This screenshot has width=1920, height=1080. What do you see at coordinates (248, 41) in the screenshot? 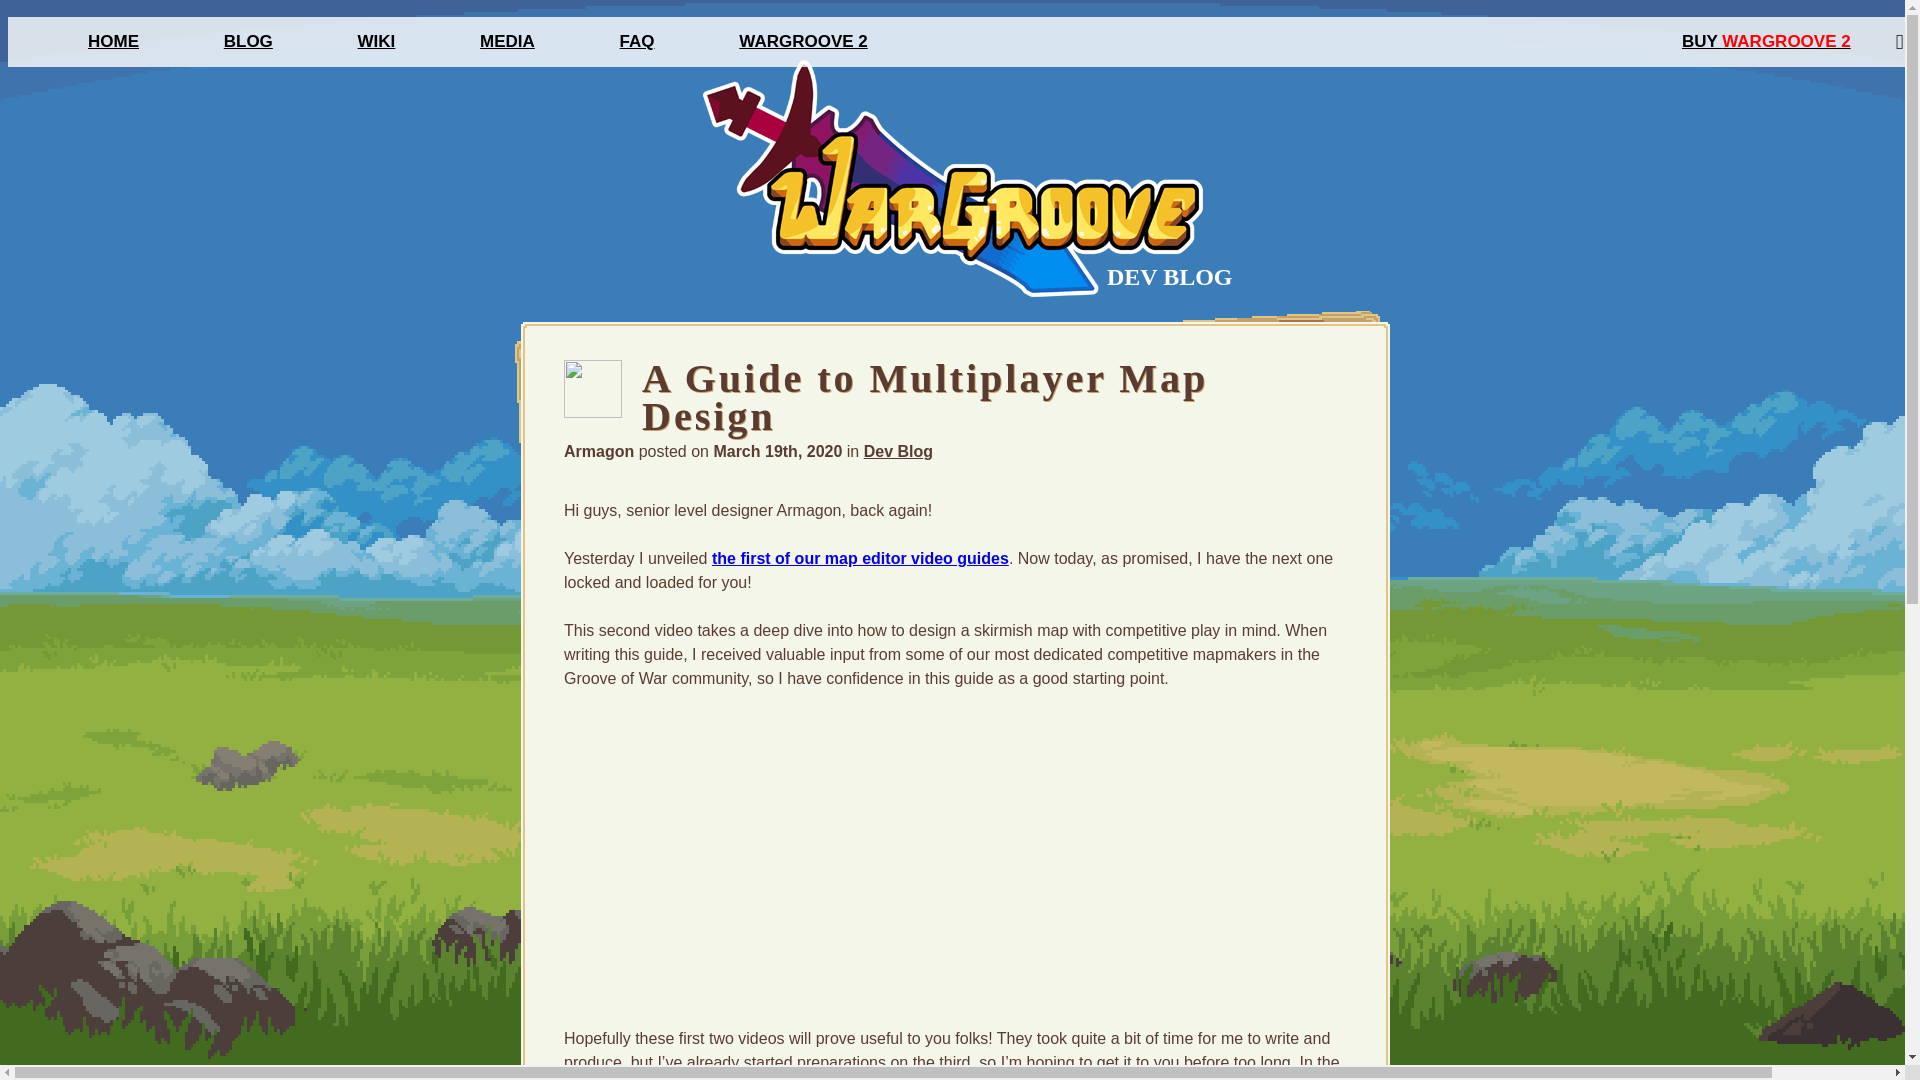
I see `BLOG` at bounding box center [248, 41].